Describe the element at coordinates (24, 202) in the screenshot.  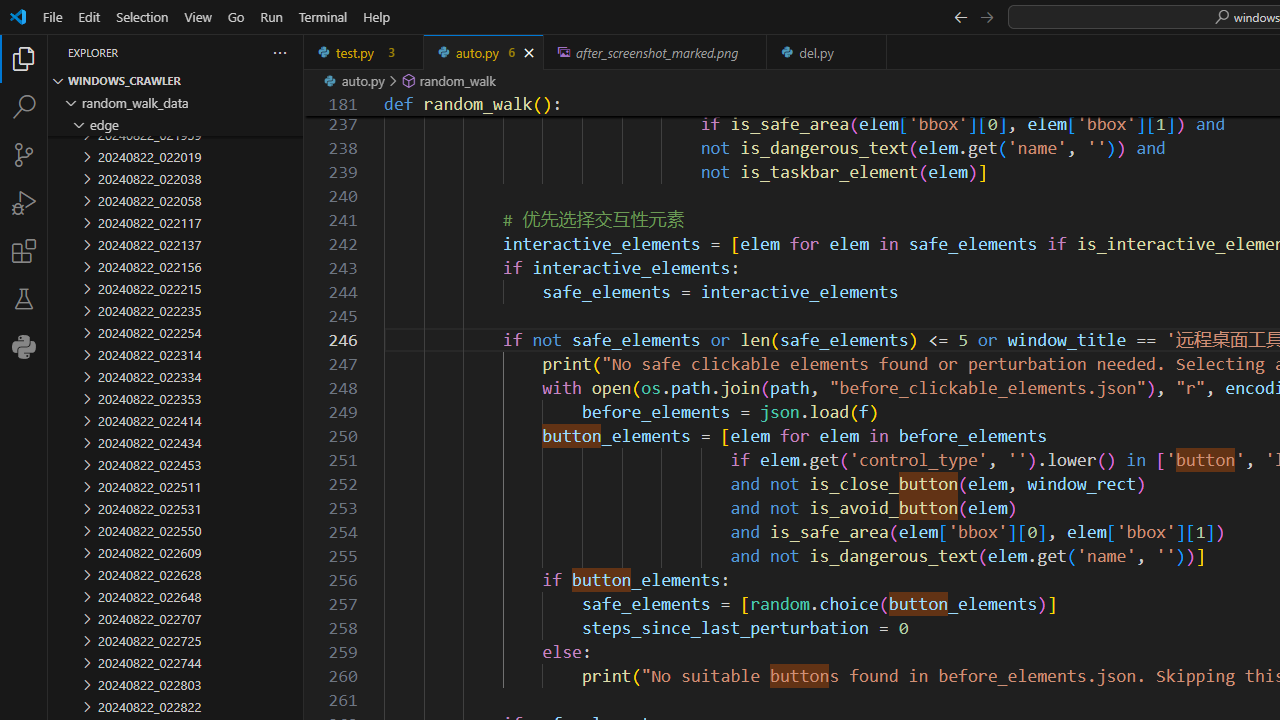
I see `Run and Debug (Ctrl+Shift+D)` at that location.